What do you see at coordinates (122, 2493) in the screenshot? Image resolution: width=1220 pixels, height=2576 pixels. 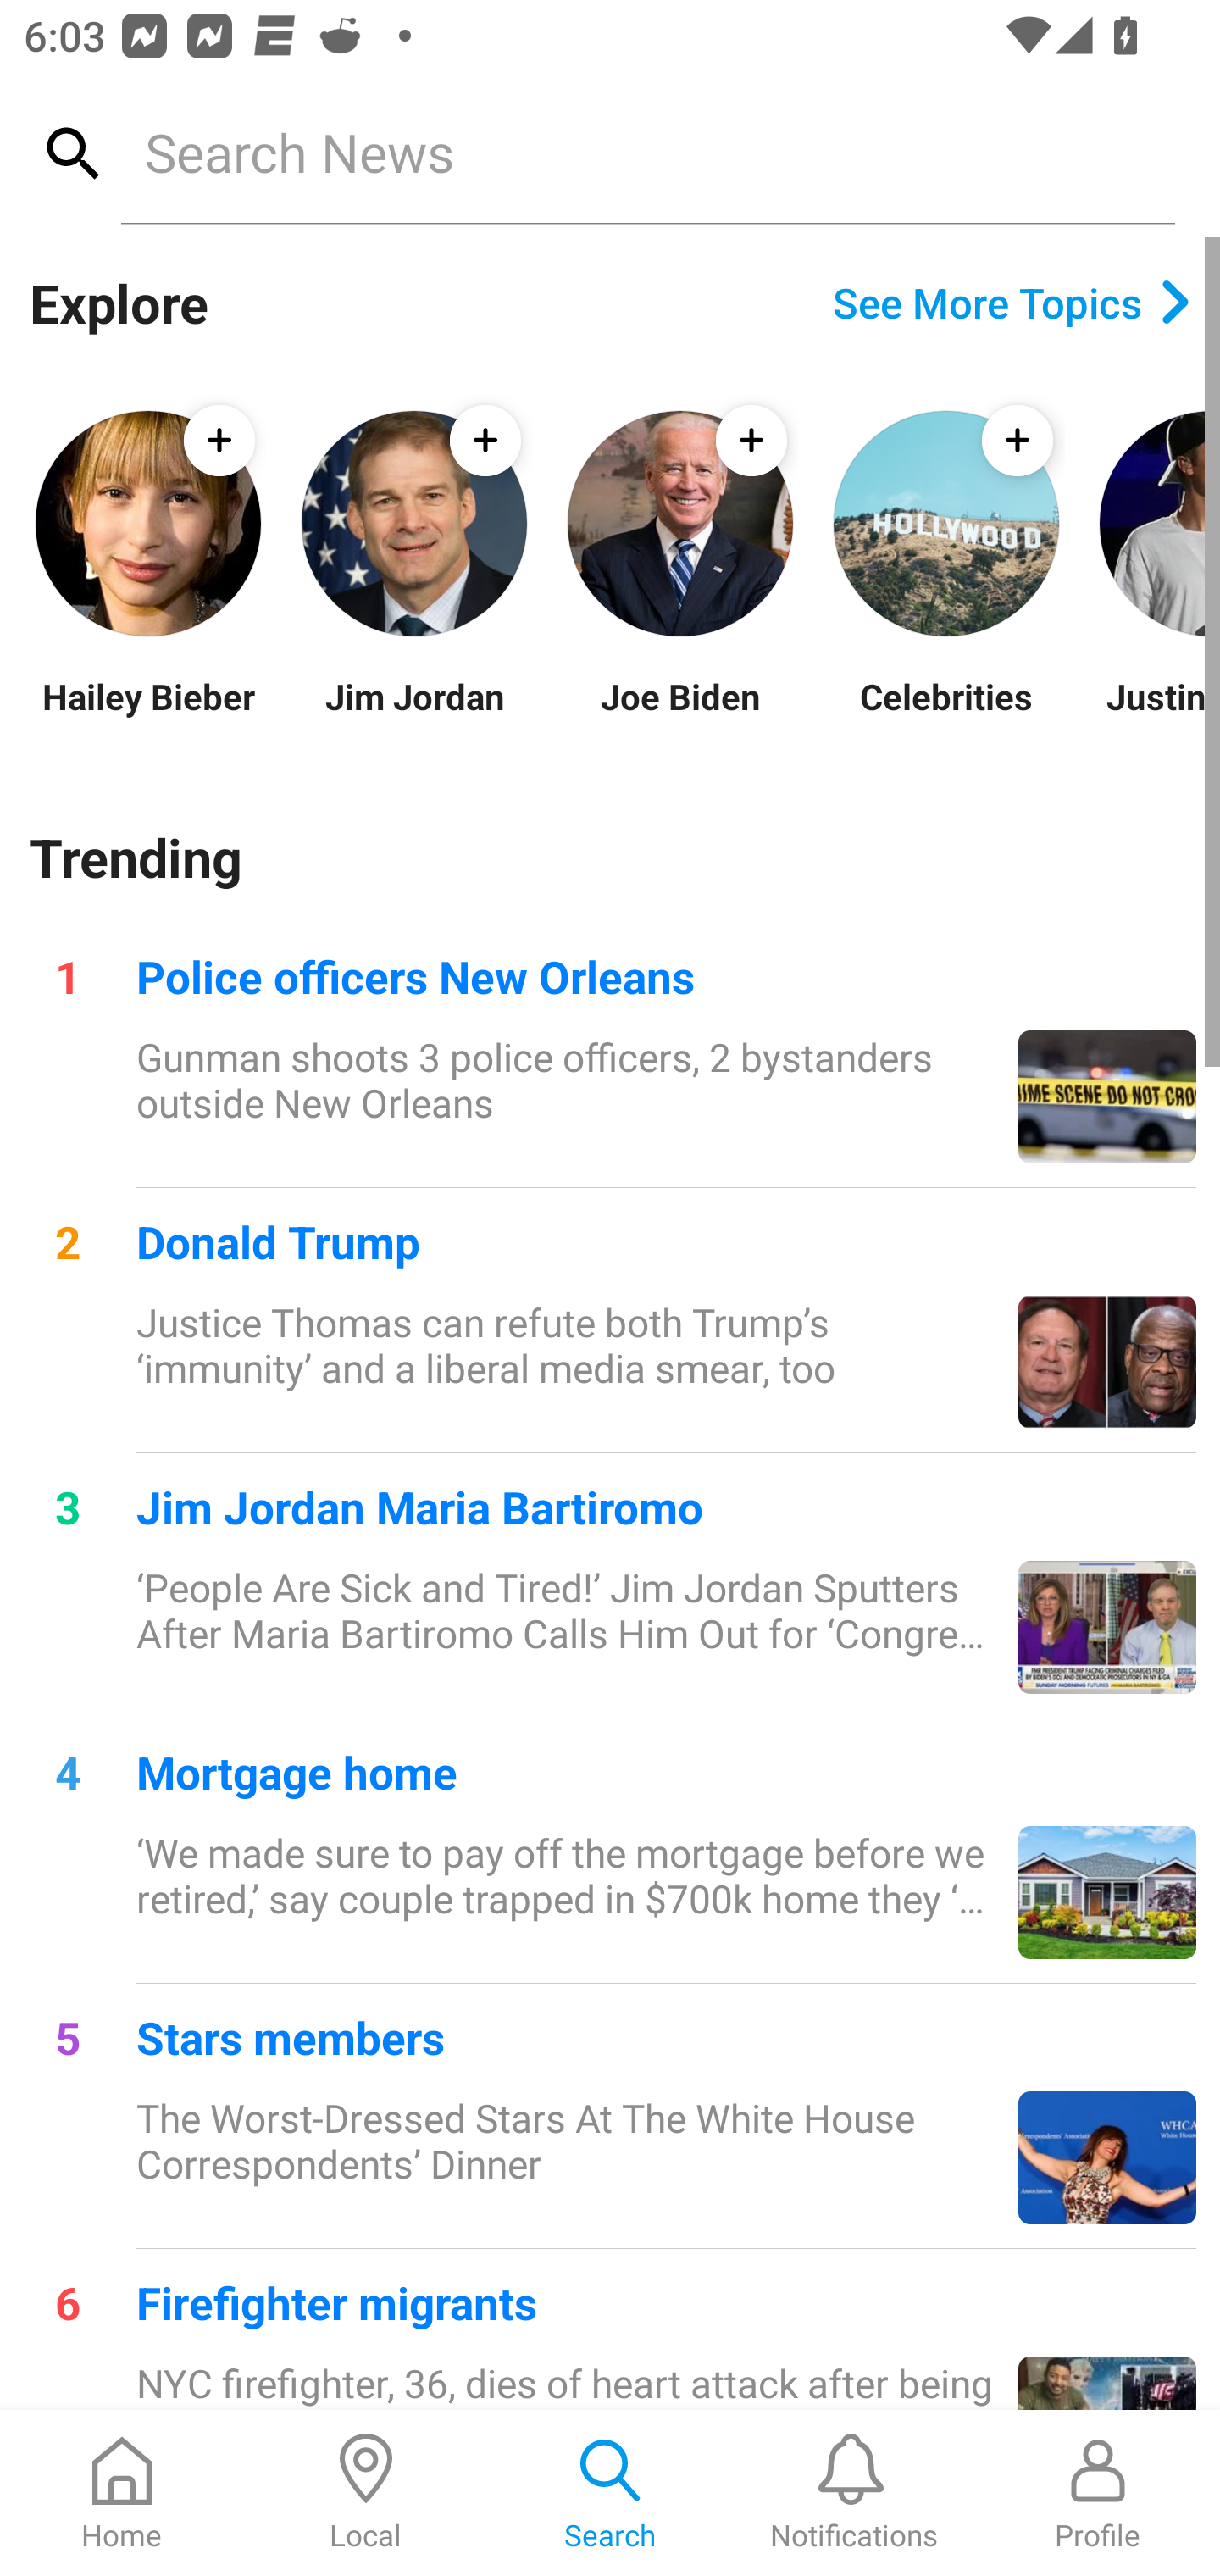 I see `Home` at bounding box center [122, 2493].